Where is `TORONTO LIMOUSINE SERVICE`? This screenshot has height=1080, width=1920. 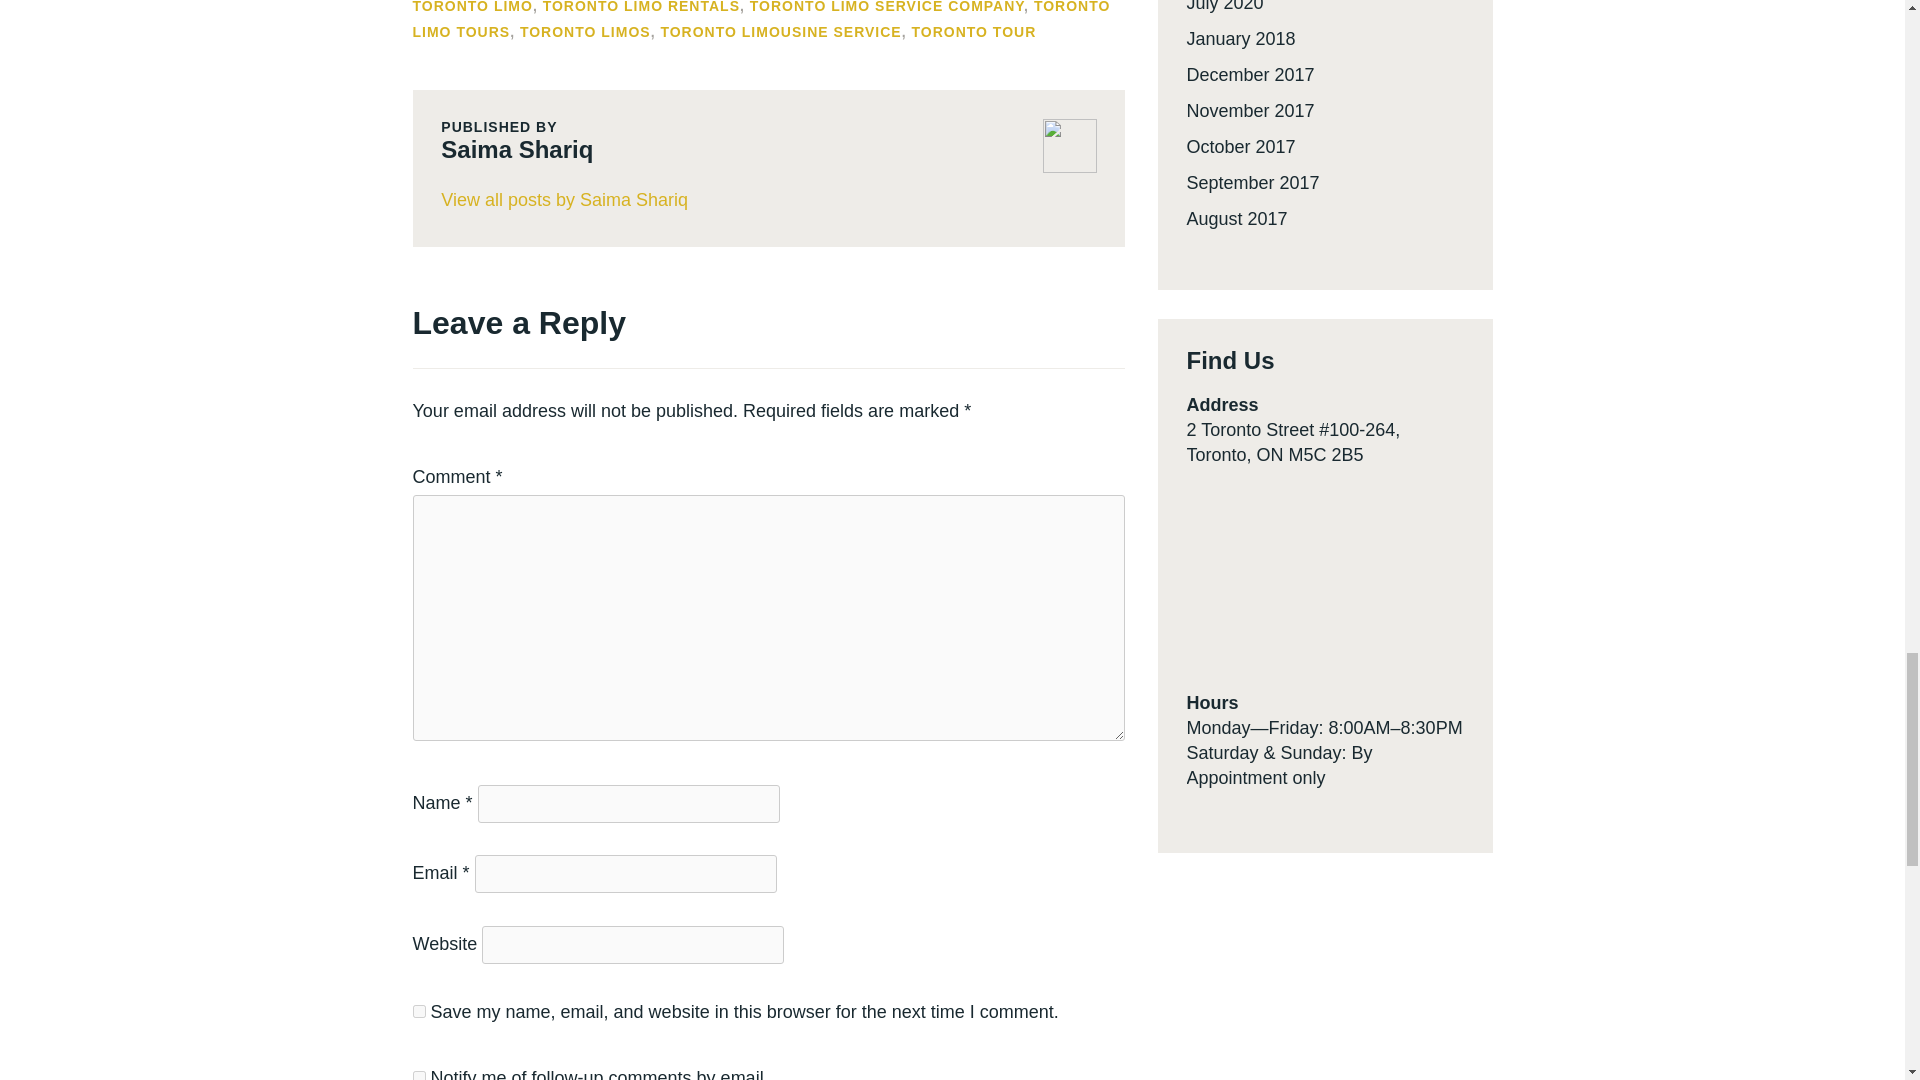
TORONTO LIMOUSINE SERVICE is located at coordinates (780, 31).